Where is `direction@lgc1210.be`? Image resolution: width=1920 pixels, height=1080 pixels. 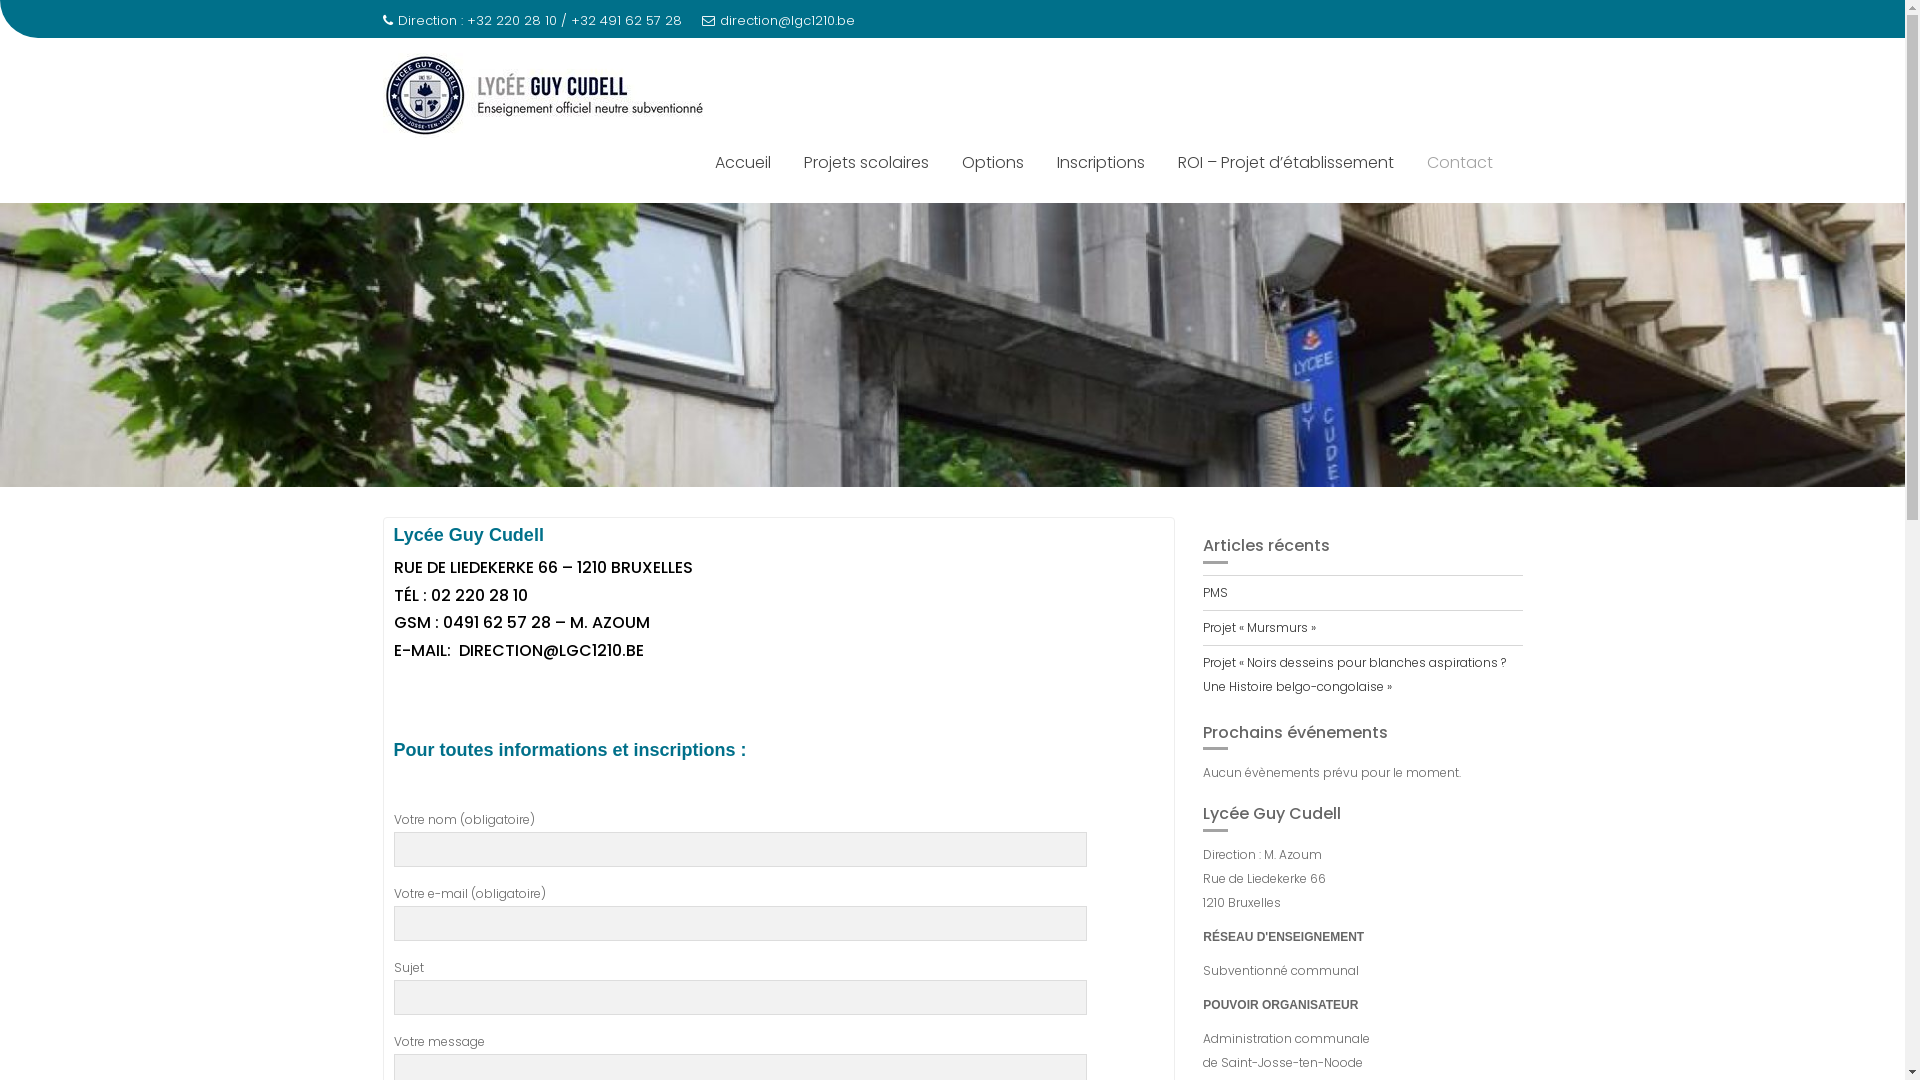 direction@lgc1210.be is located at coordinates (778, 21).